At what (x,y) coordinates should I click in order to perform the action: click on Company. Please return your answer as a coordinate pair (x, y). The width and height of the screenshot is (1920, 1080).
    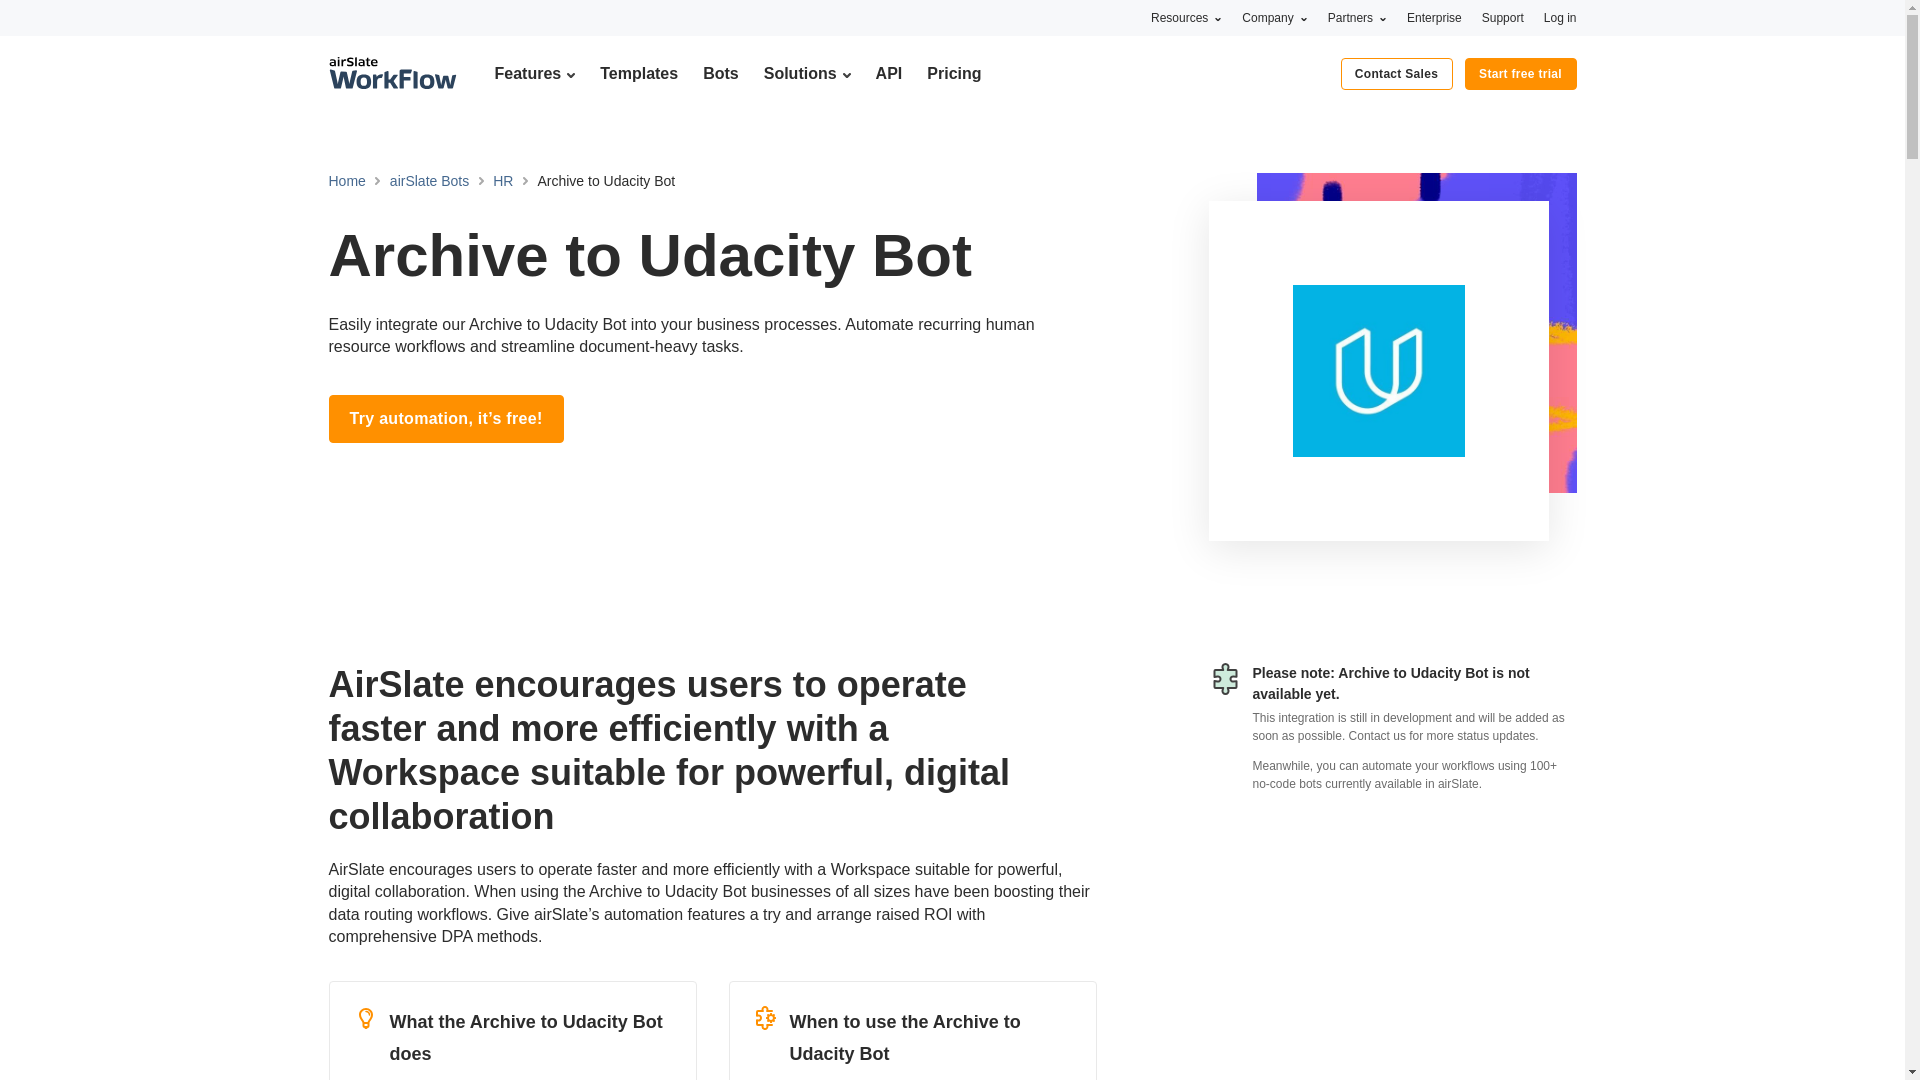
    Looking at the image, I should click on (1274, 17).